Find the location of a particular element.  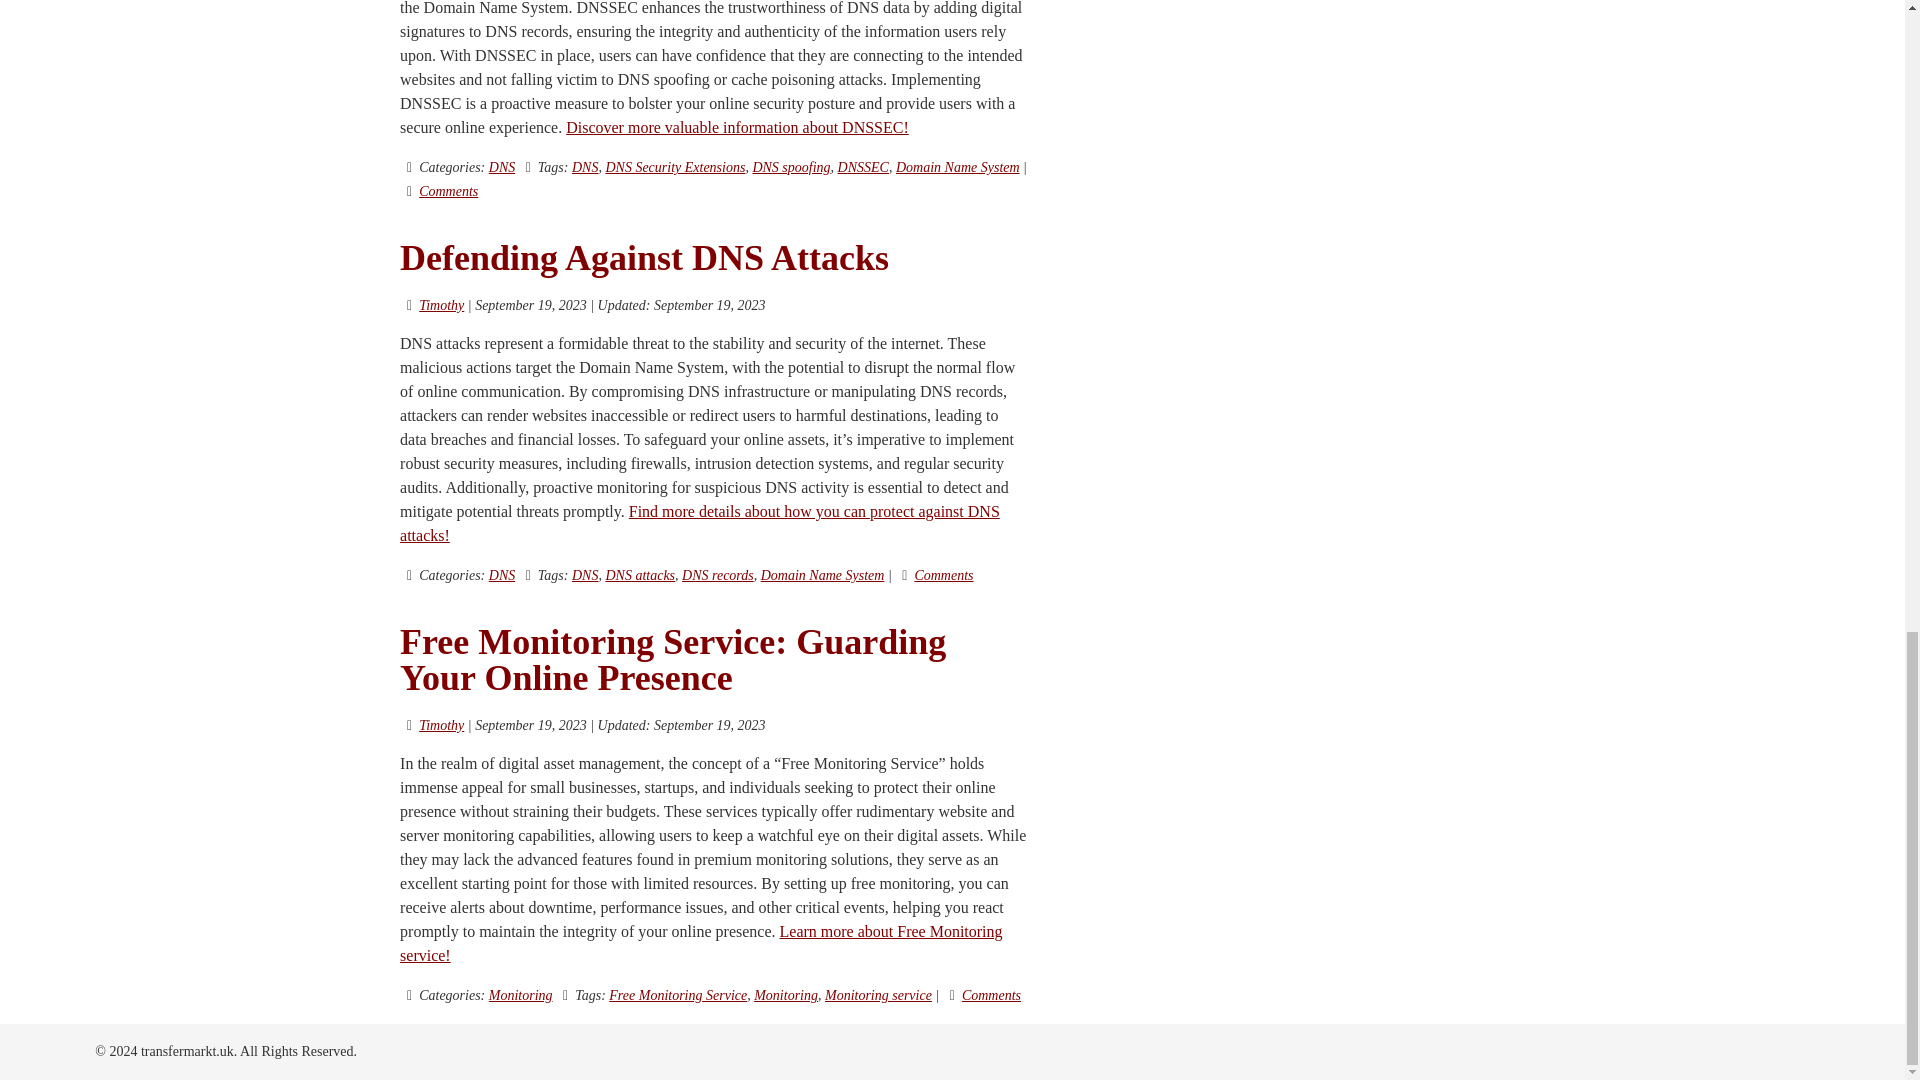

DNS Security Extensions is located at coordinates (674, 166).